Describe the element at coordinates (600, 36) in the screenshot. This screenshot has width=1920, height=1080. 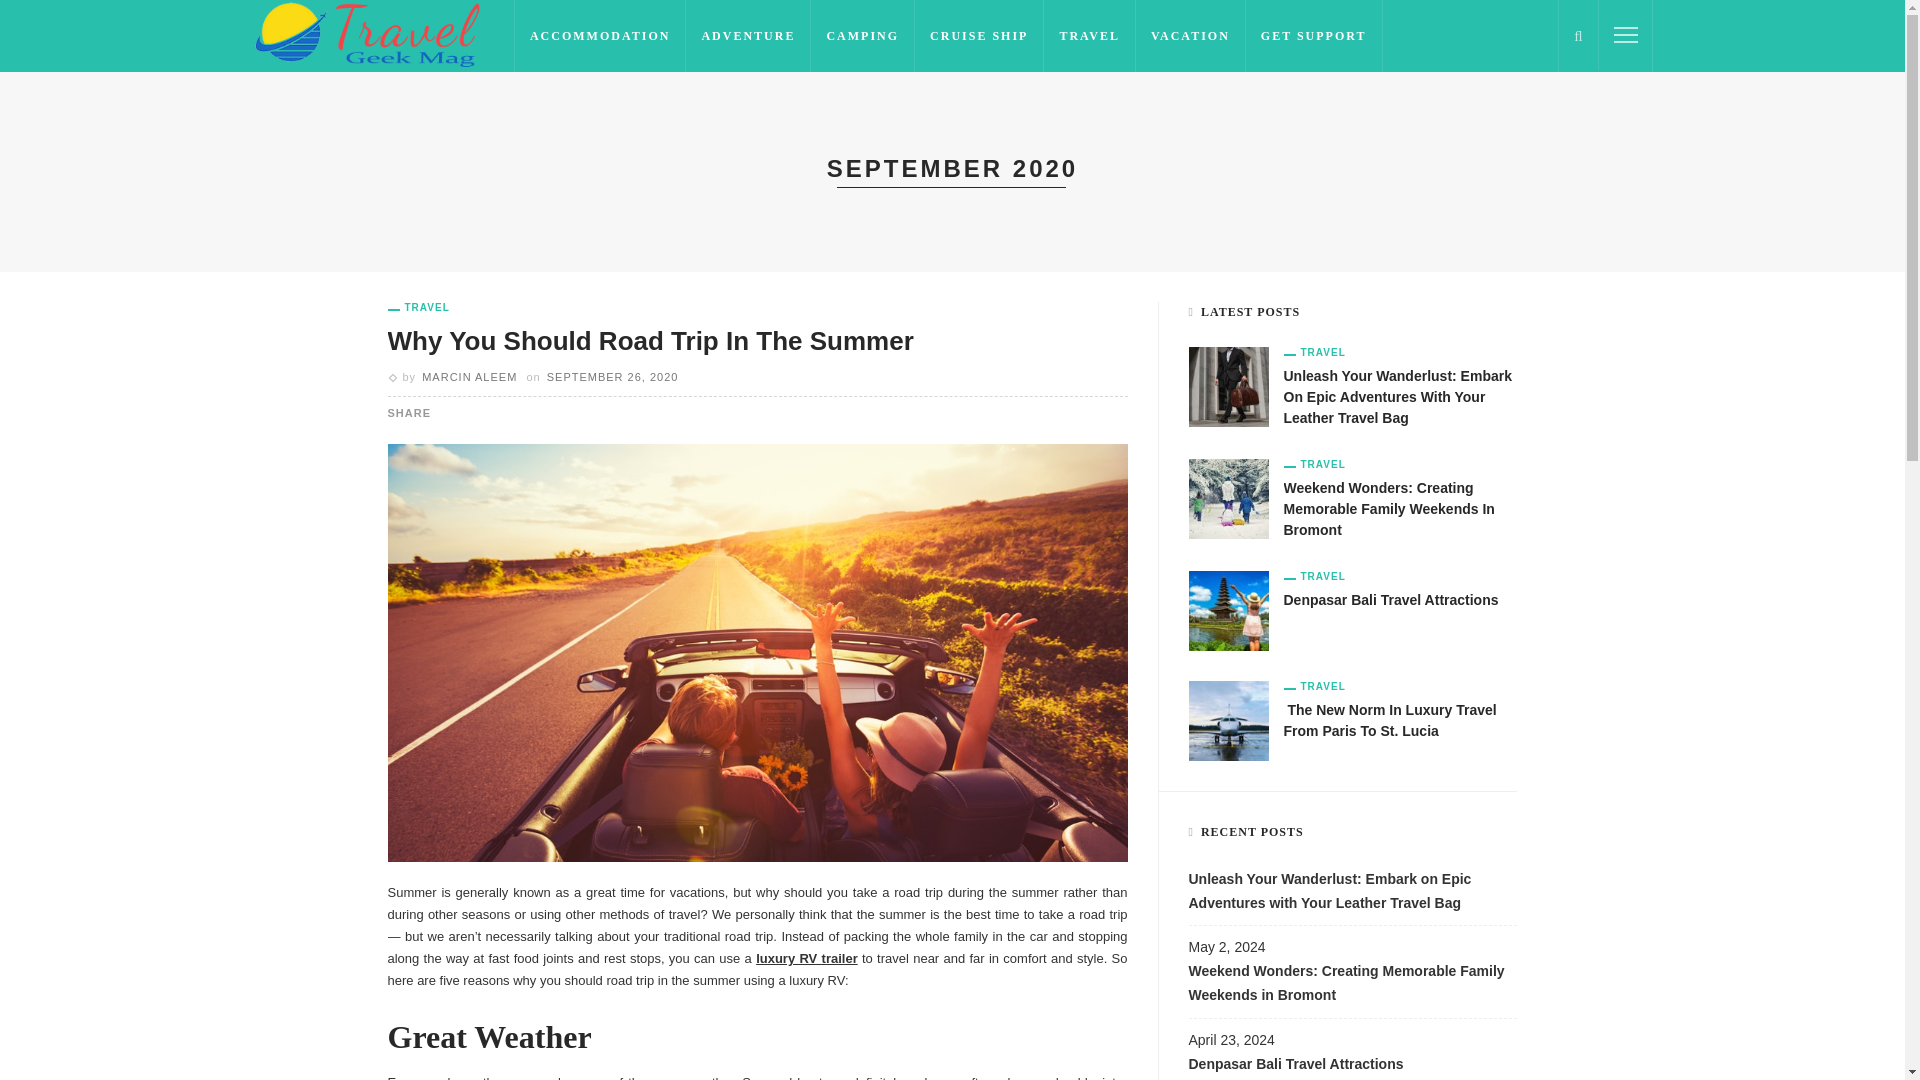
I see `ACCOMMODATION` at that location.